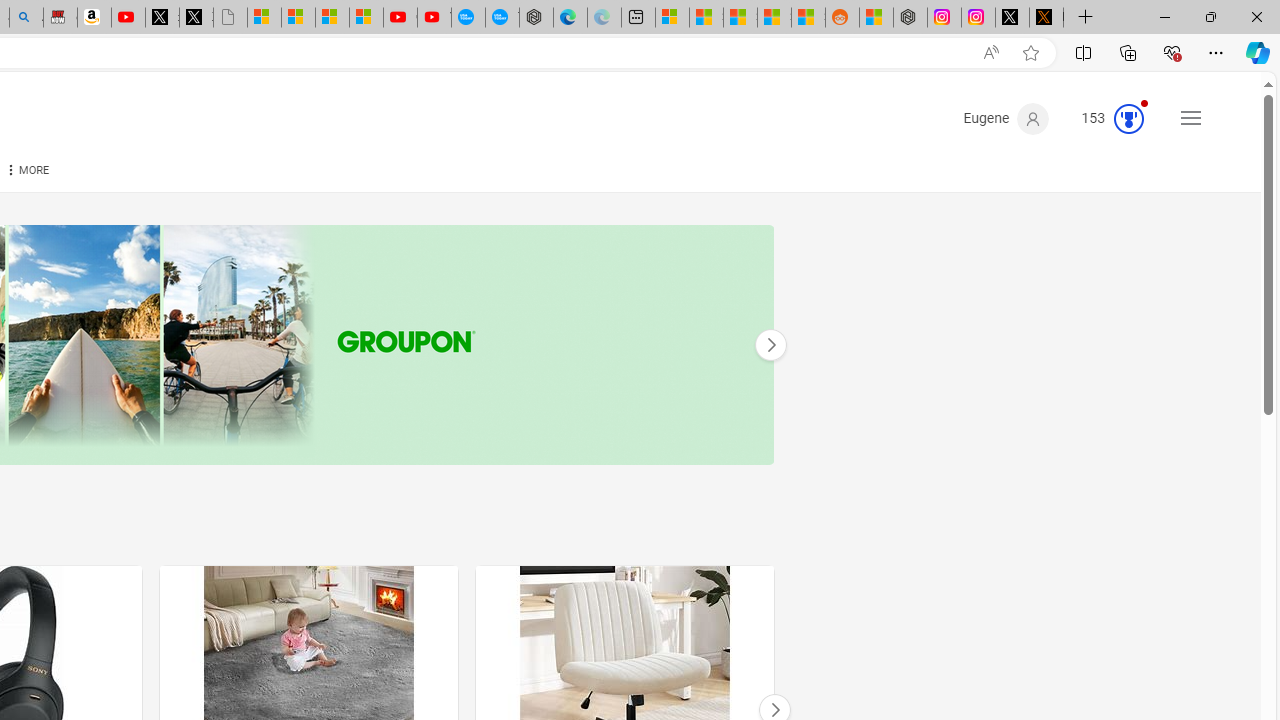 Image resolution: width=1280 pixels, height=720 pixels. I want to click on Shanghai, China Weather trends | Microsoft Weather, so click(808, 18).